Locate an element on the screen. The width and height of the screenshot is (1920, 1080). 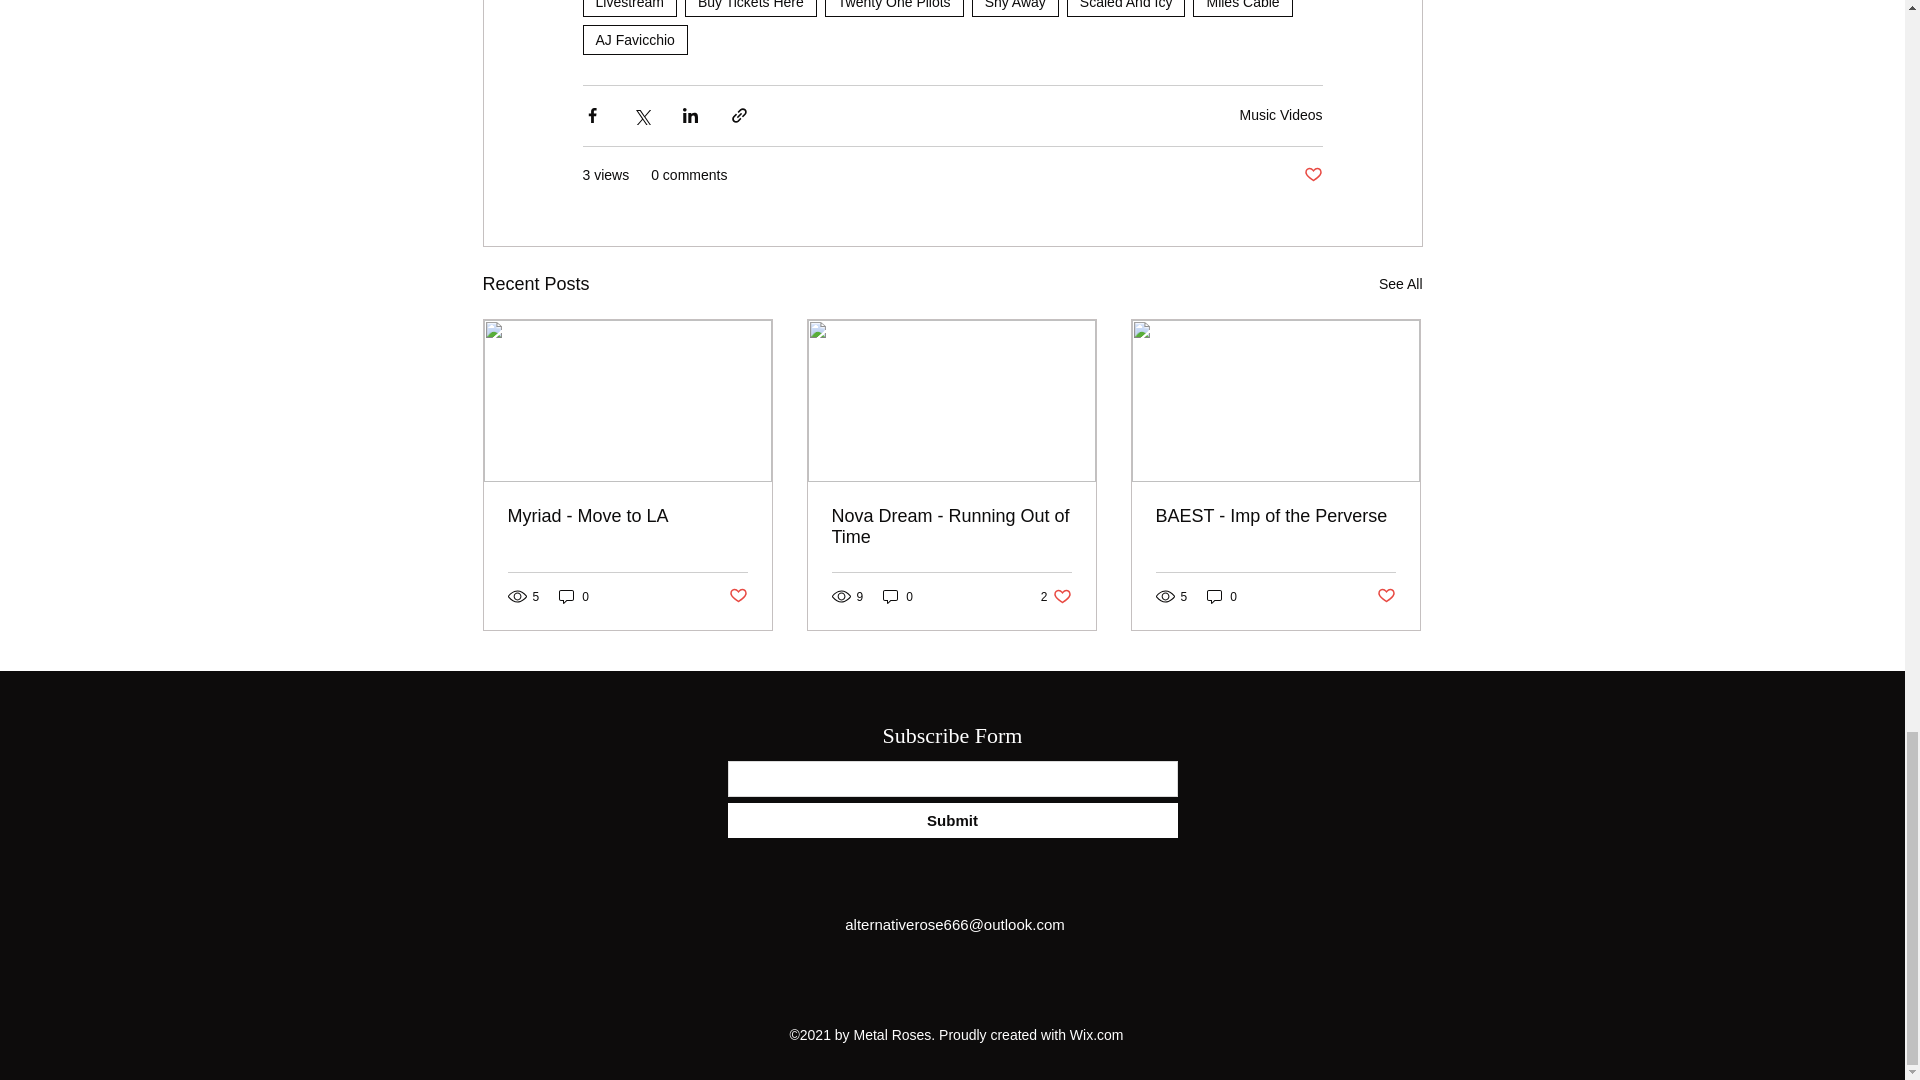
Miles Cable is located at coordinates (1242, 8).